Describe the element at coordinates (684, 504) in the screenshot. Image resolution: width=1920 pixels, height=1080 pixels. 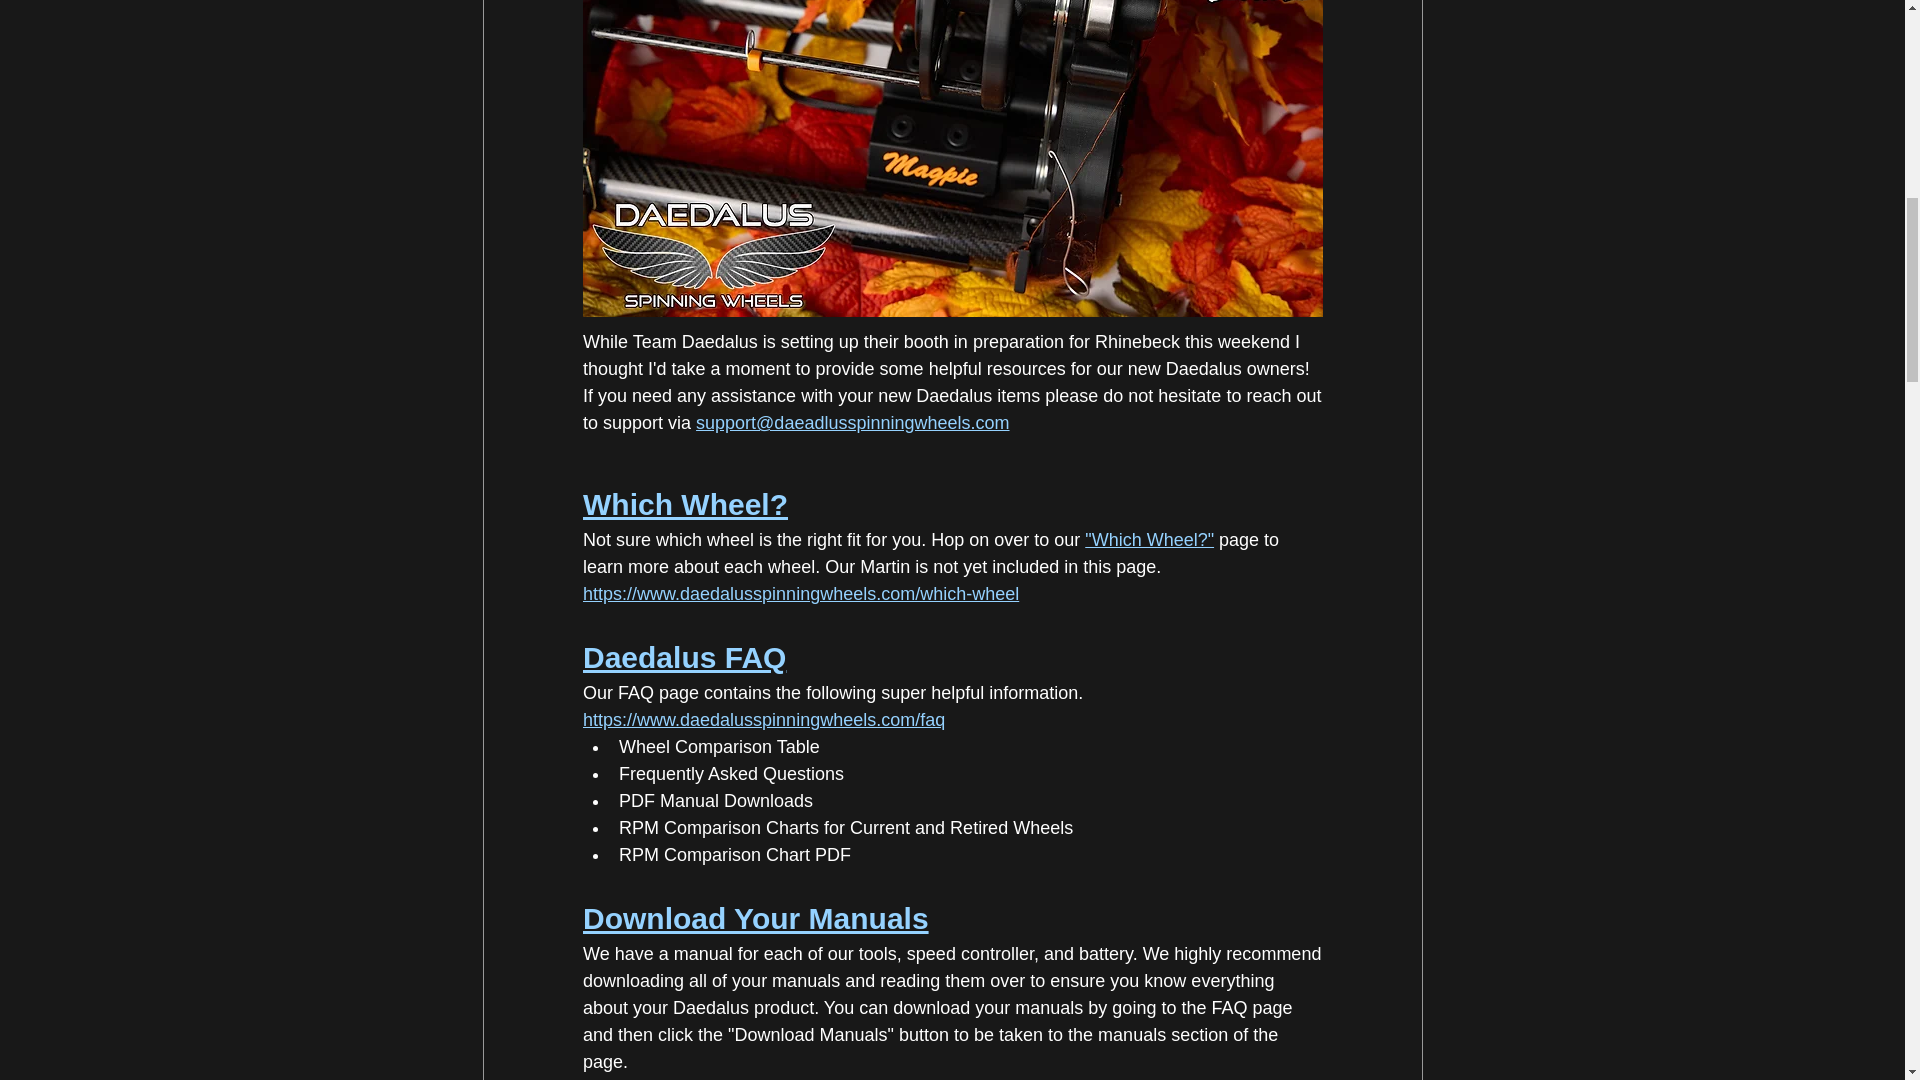
I see `Which Wheel?` at that location.